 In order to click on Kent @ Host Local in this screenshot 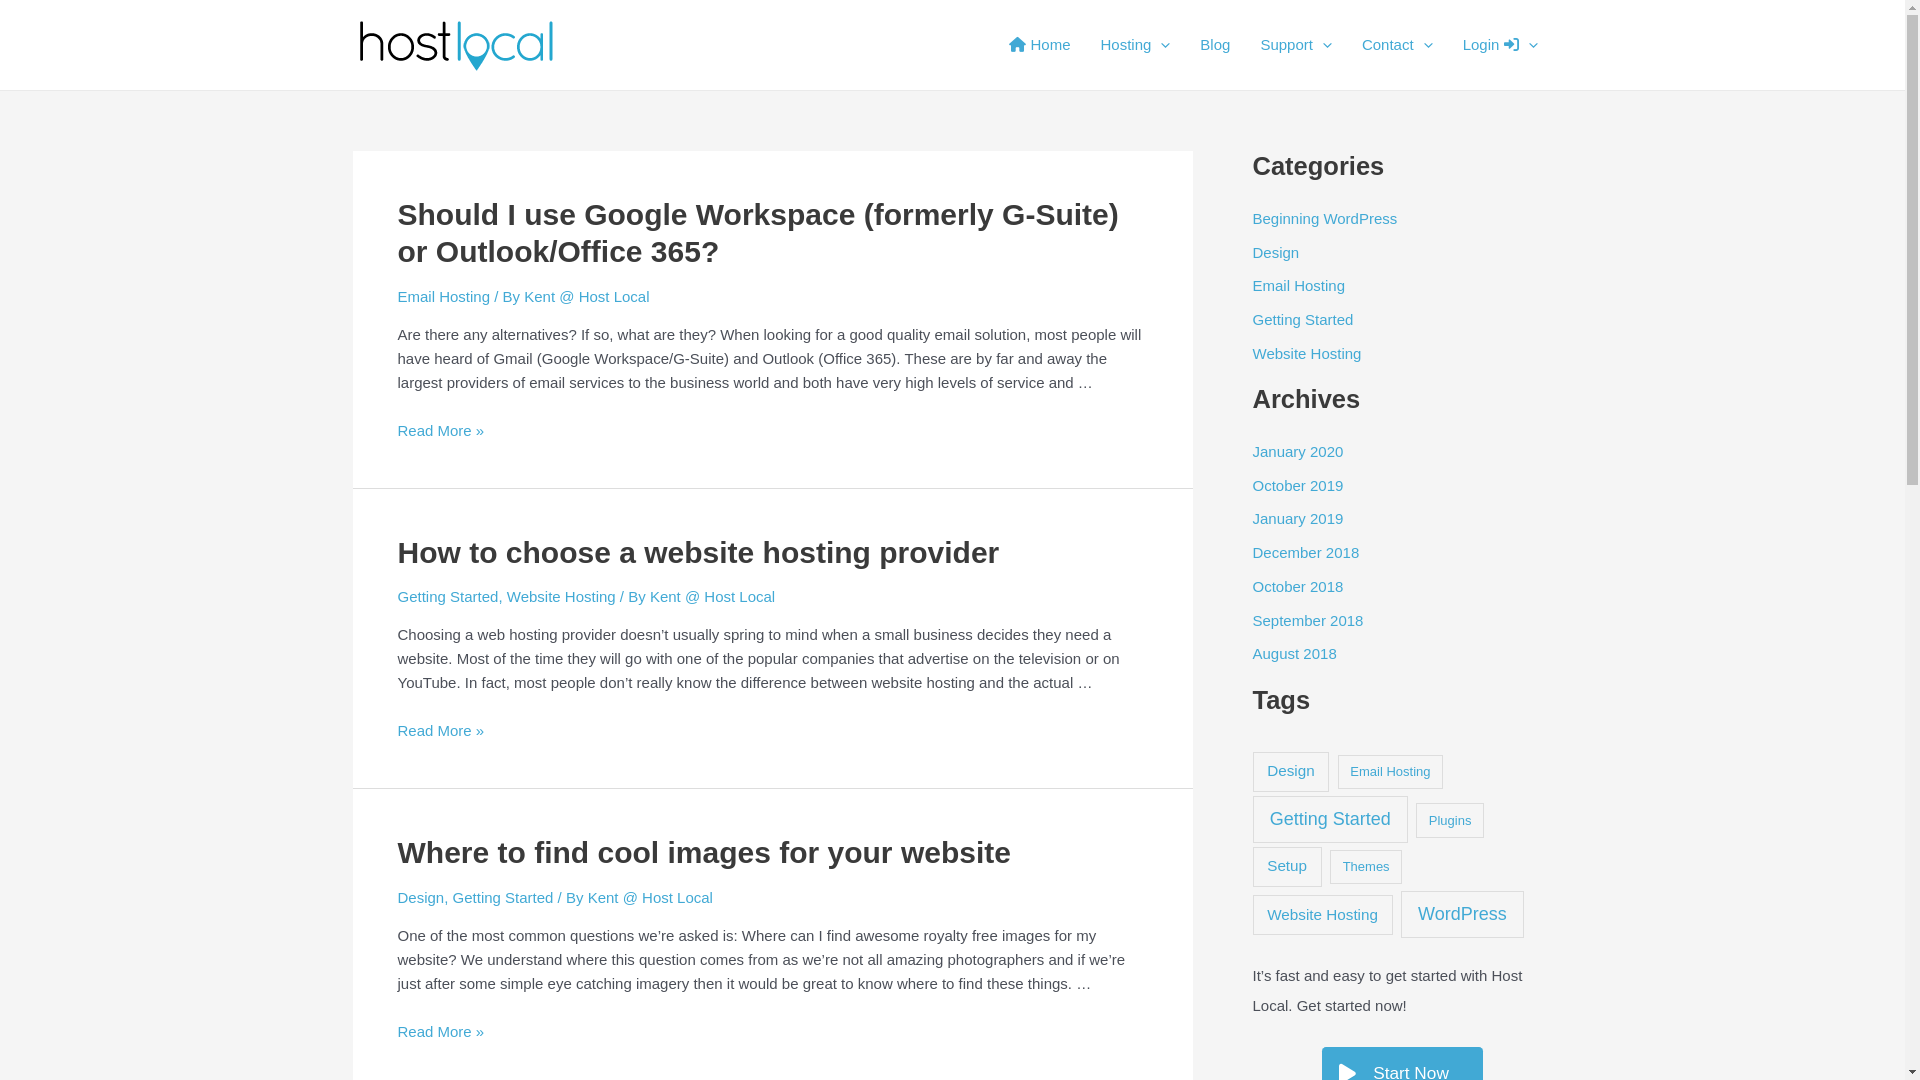, I will do `click(650, 898)`.